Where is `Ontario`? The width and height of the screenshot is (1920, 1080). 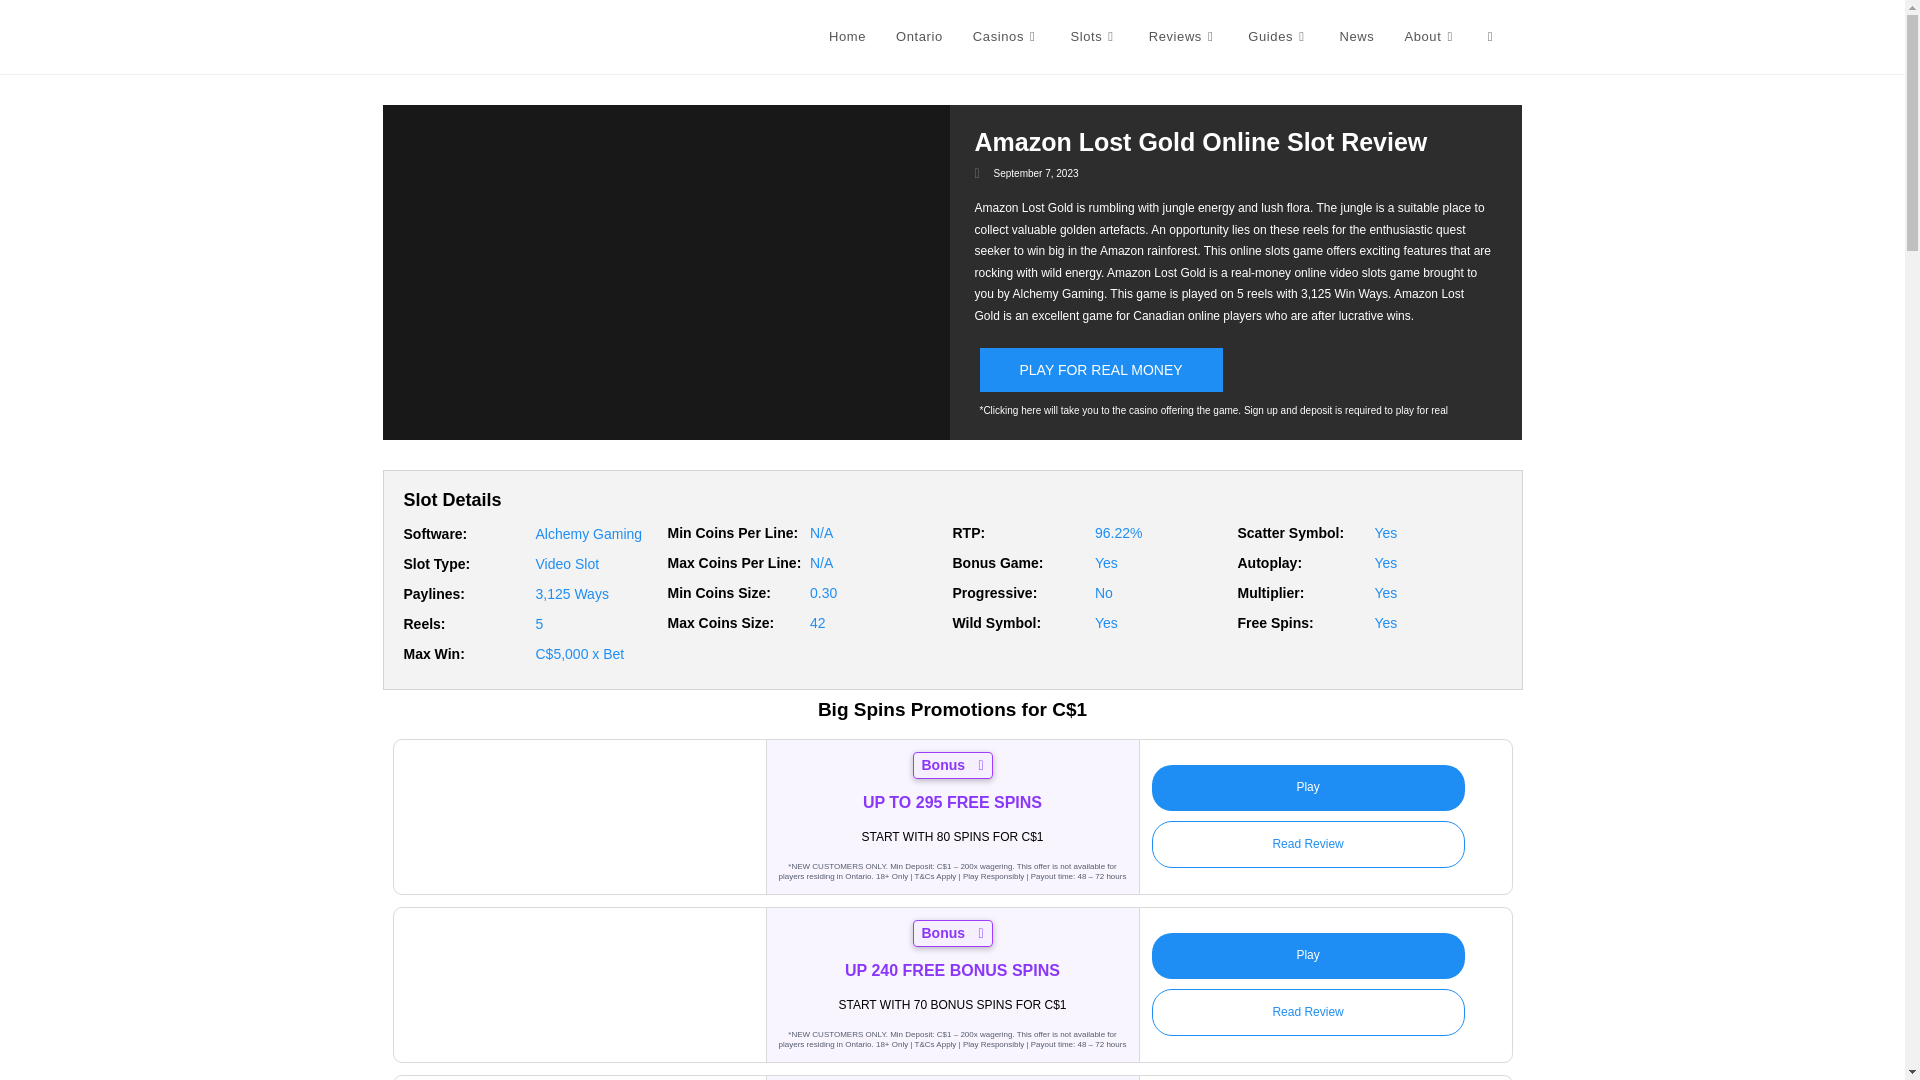 Ontario is located at coordinates (920, 37).